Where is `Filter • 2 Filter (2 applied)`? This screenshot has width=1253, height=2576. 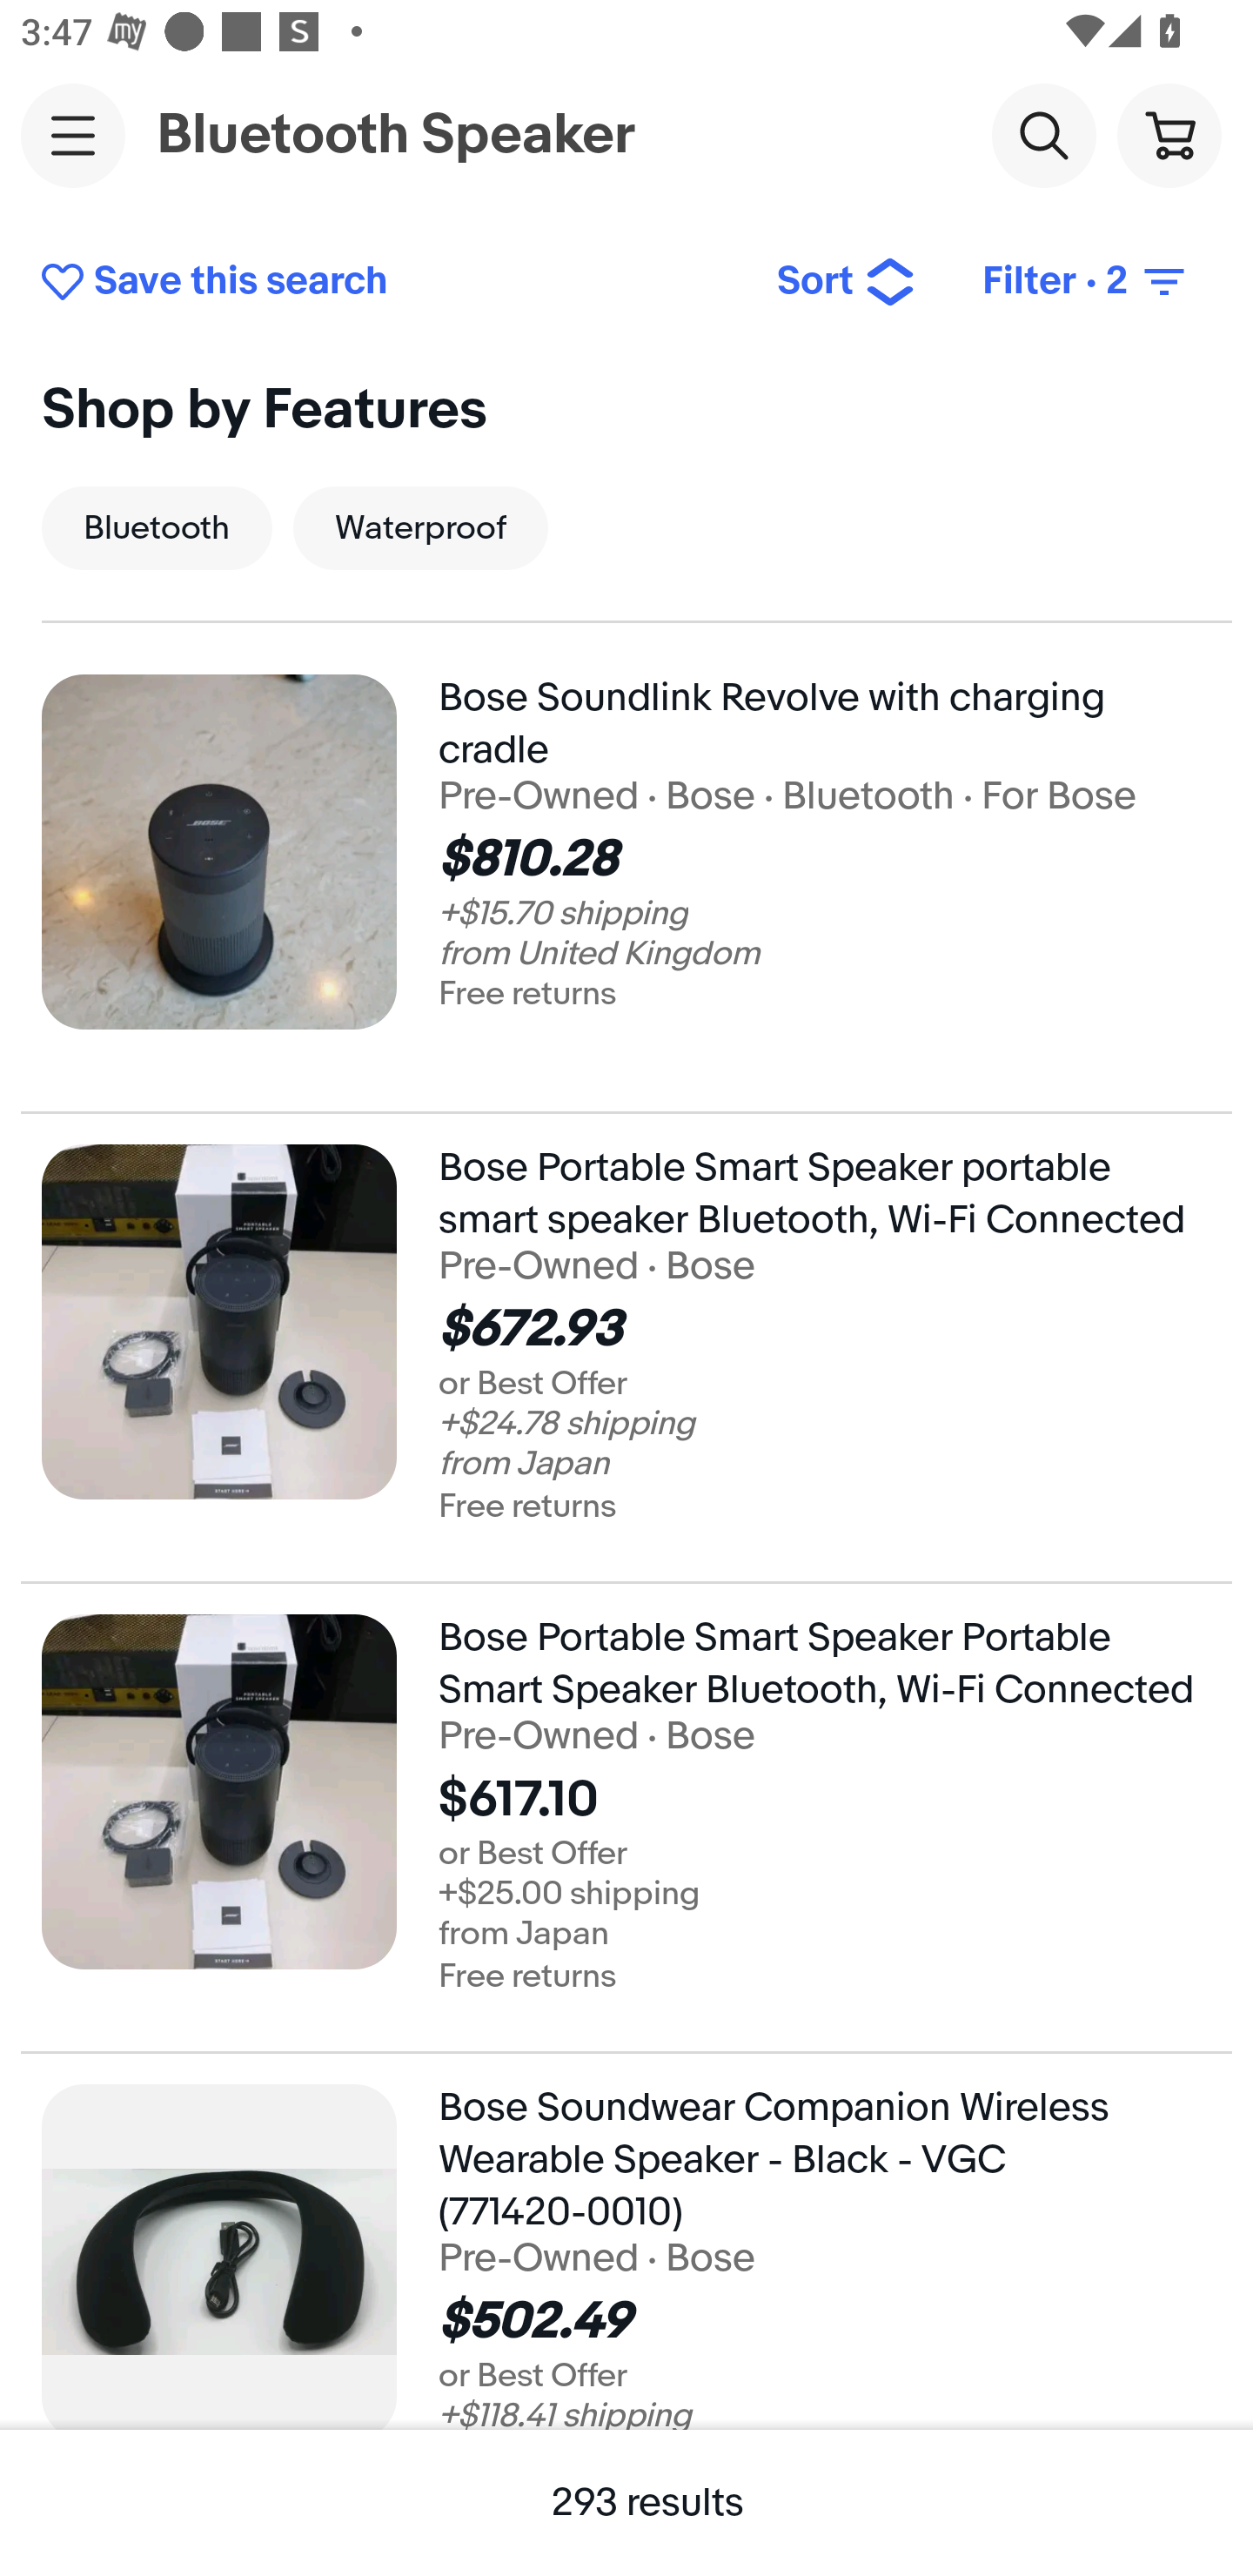 Filter • 2 Filter (2 applied) is located at coordinates (1086, 282).